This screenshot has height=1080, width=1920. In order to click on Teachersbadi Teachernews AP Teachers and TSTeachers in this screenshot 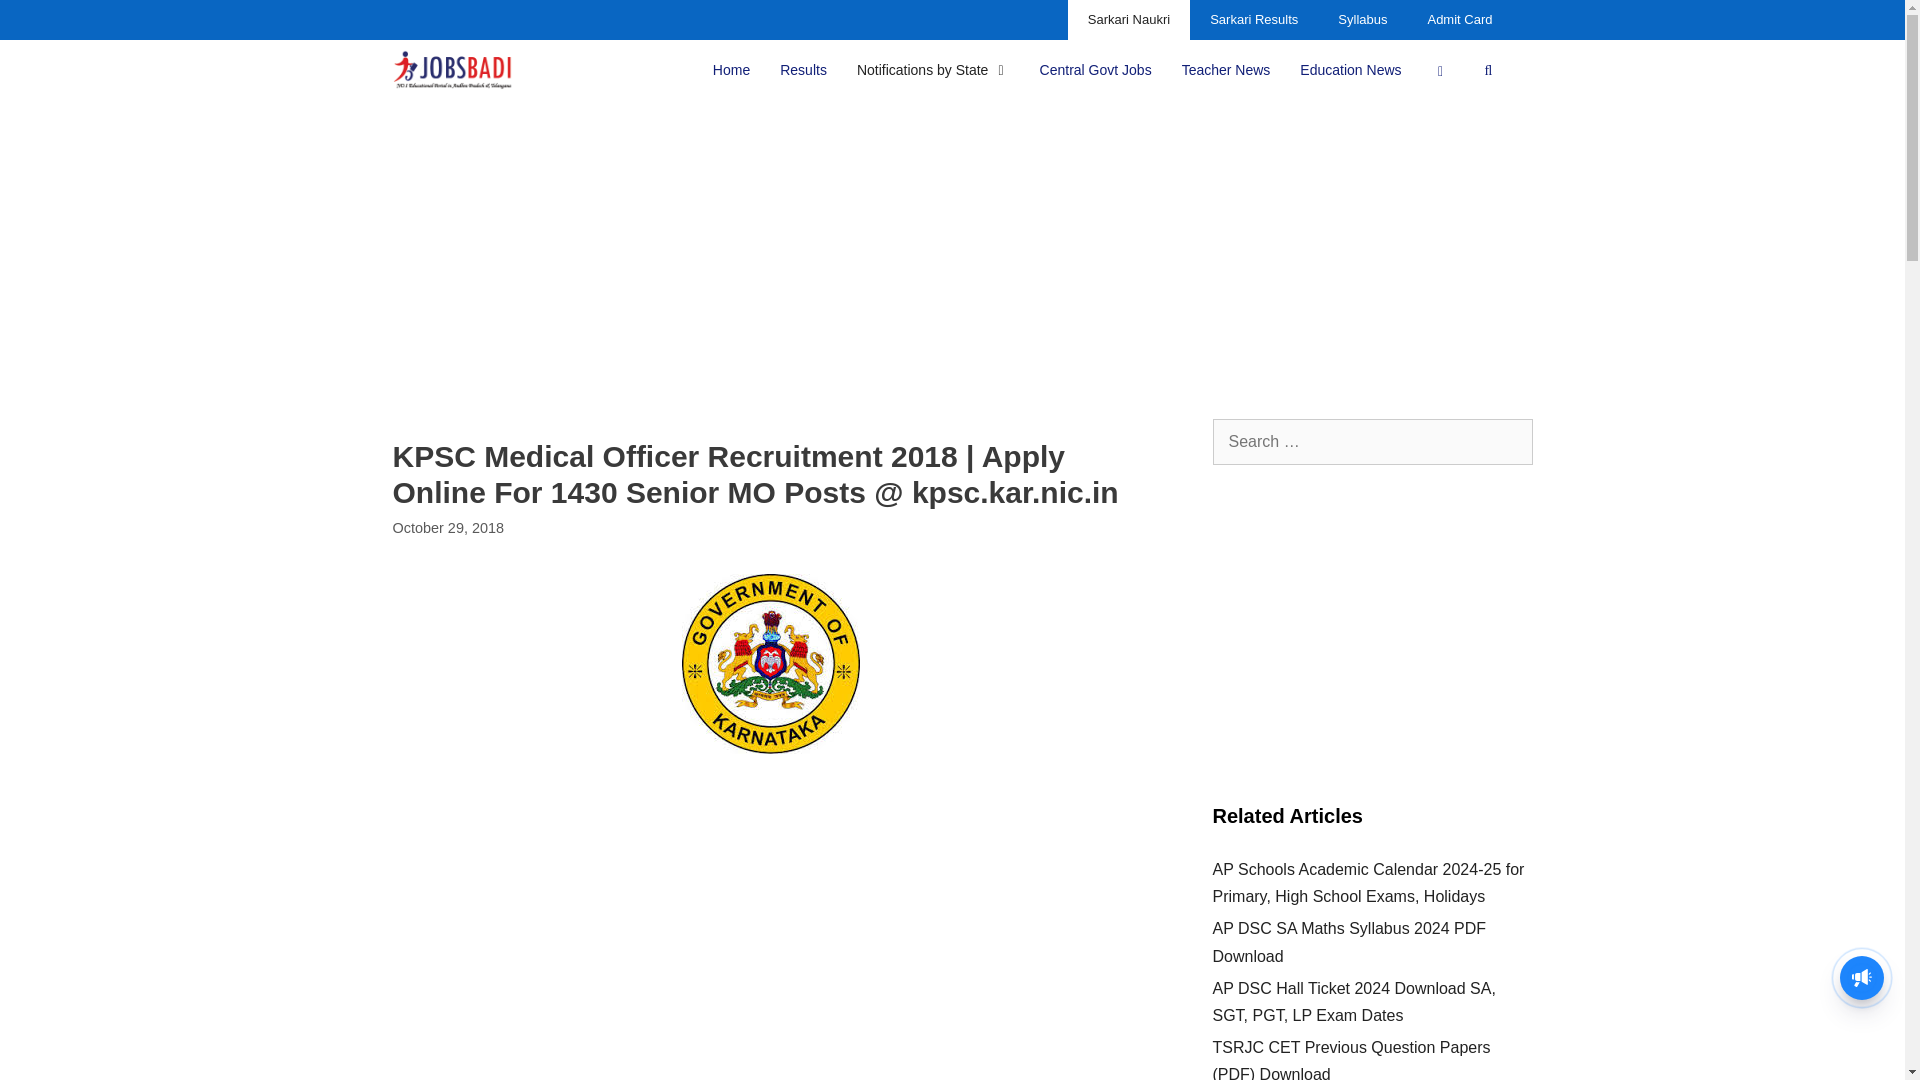, I will do `click(1226, 70)`.